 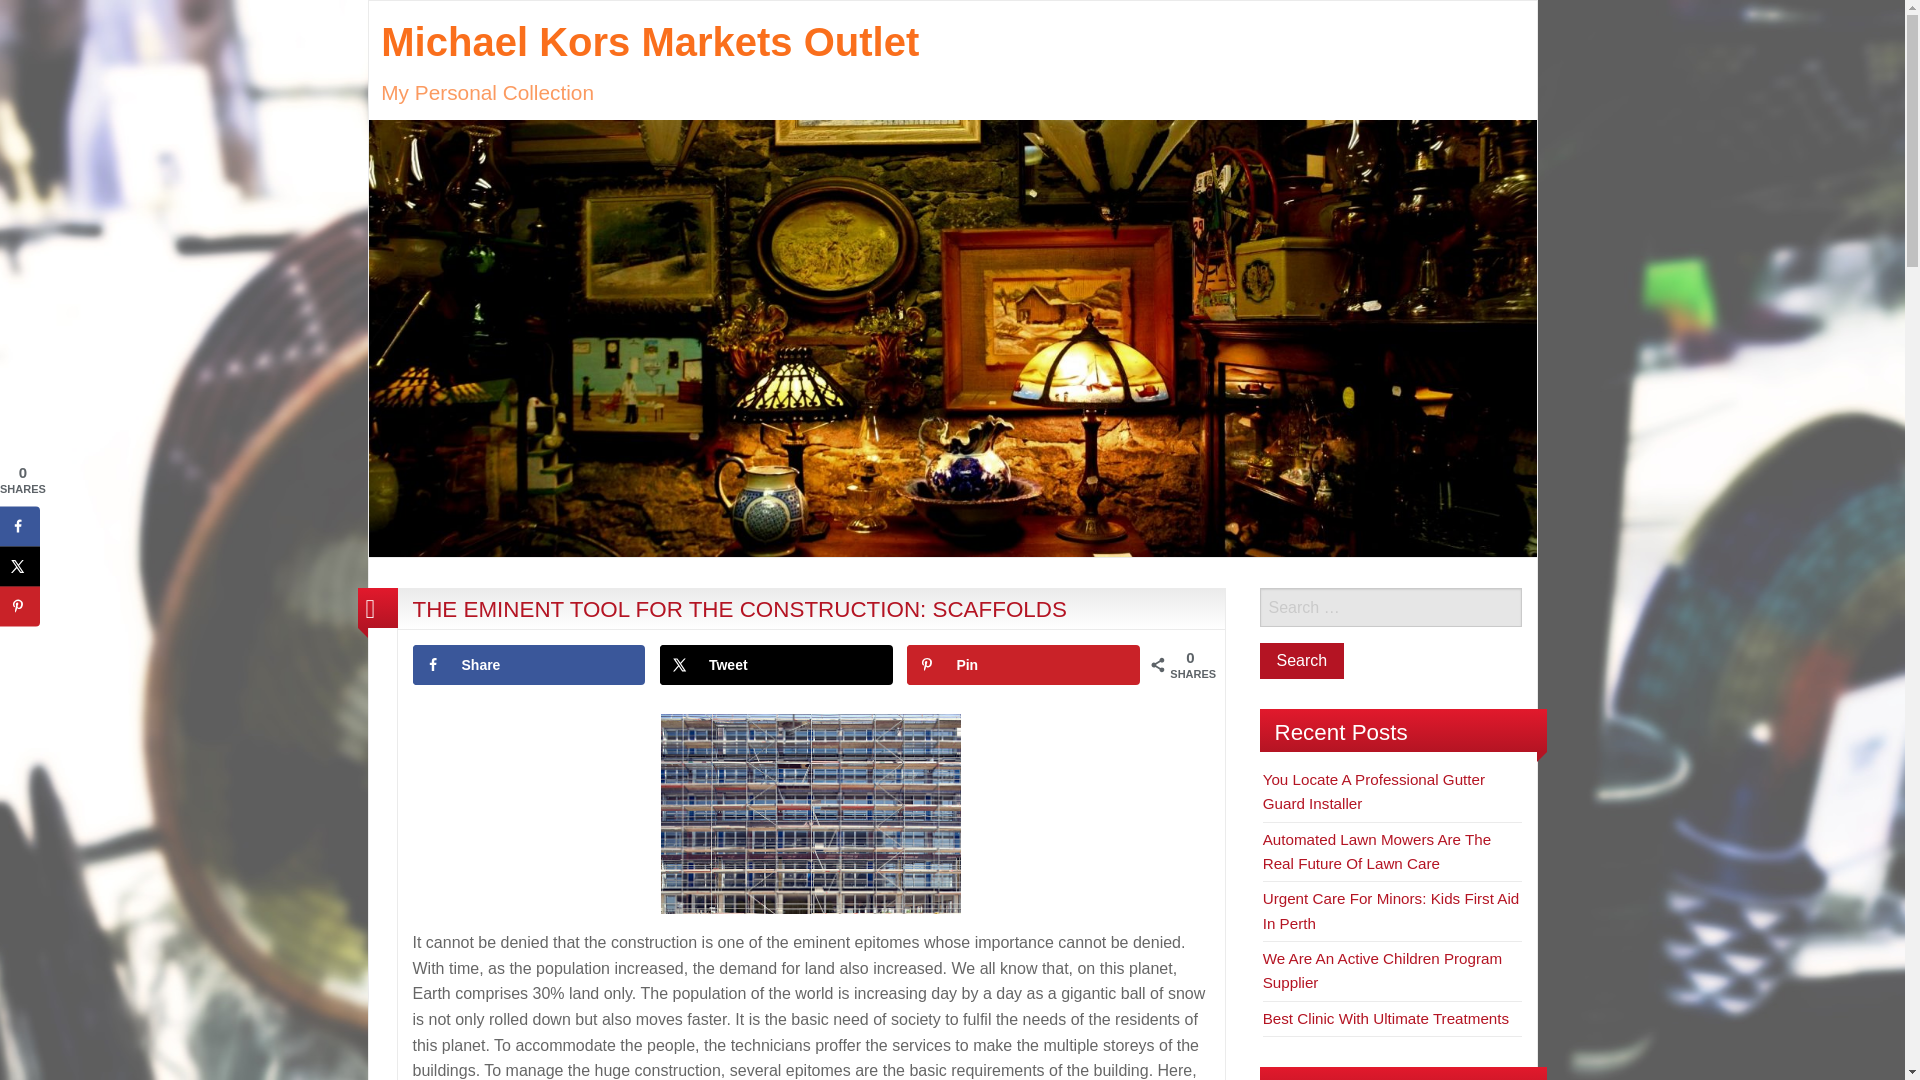 I want to click on Pin, so click(x=1023, y=664).